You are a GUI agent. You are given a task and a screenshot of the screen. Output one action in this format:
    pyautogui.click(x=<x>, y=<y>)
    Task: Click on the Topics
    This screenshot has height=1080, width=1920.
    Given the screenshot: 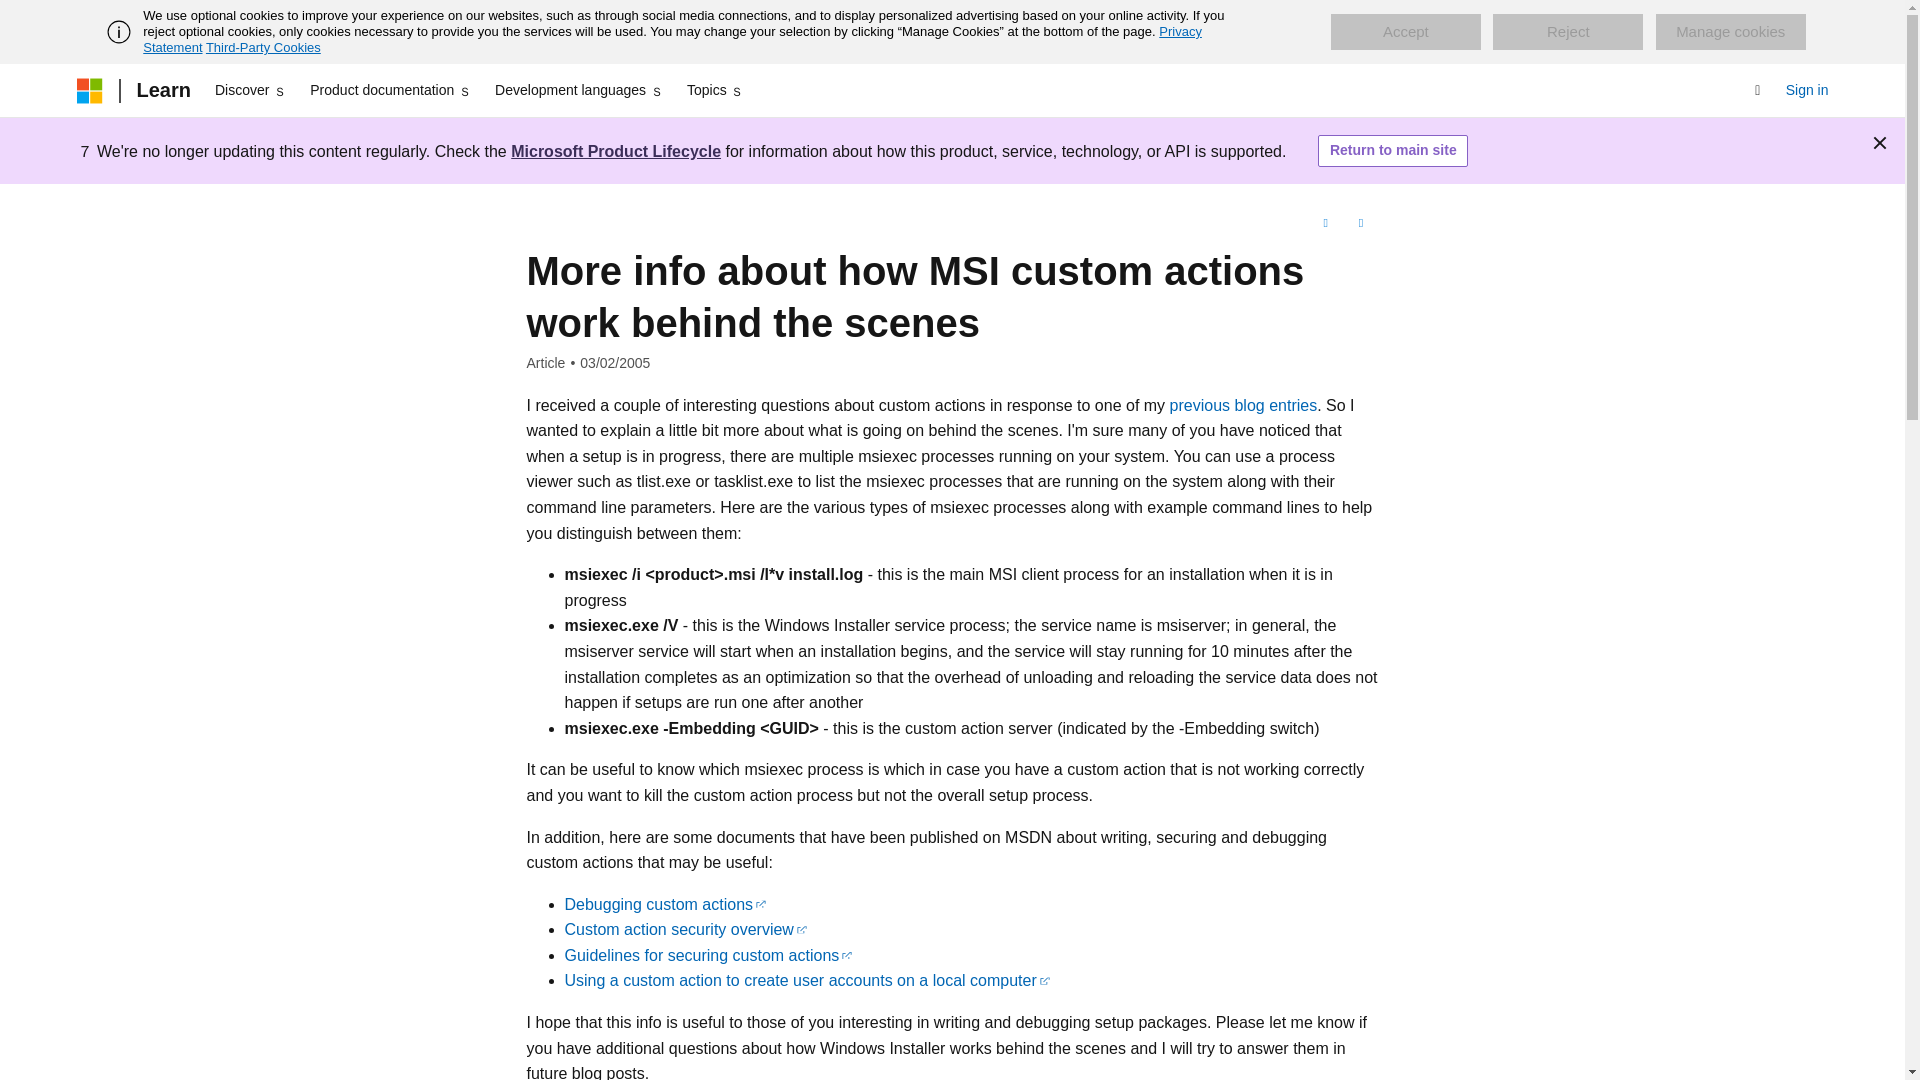 What is the action you would take?
    pyautogui.click(x=716, y=90)
    